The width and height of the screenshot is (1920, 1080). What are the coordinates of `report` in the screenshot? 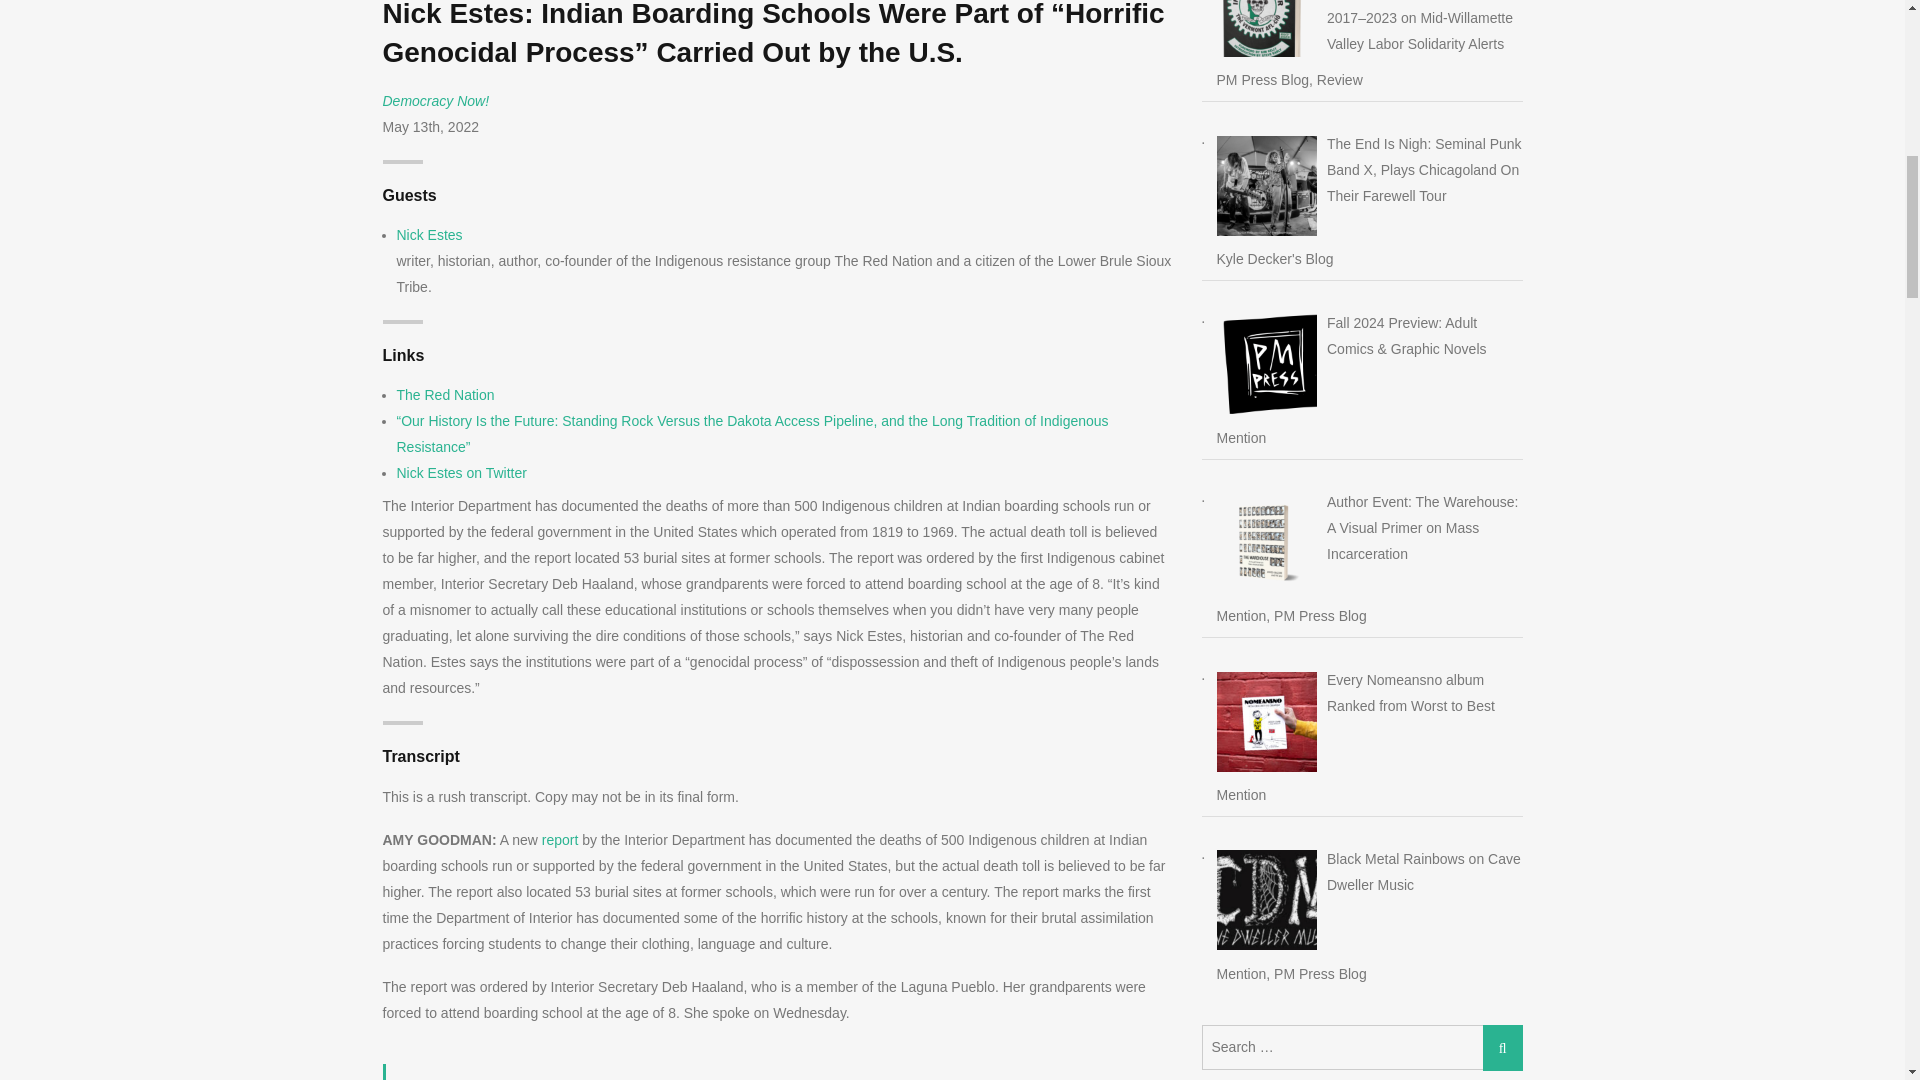 It's located at (560, 839).